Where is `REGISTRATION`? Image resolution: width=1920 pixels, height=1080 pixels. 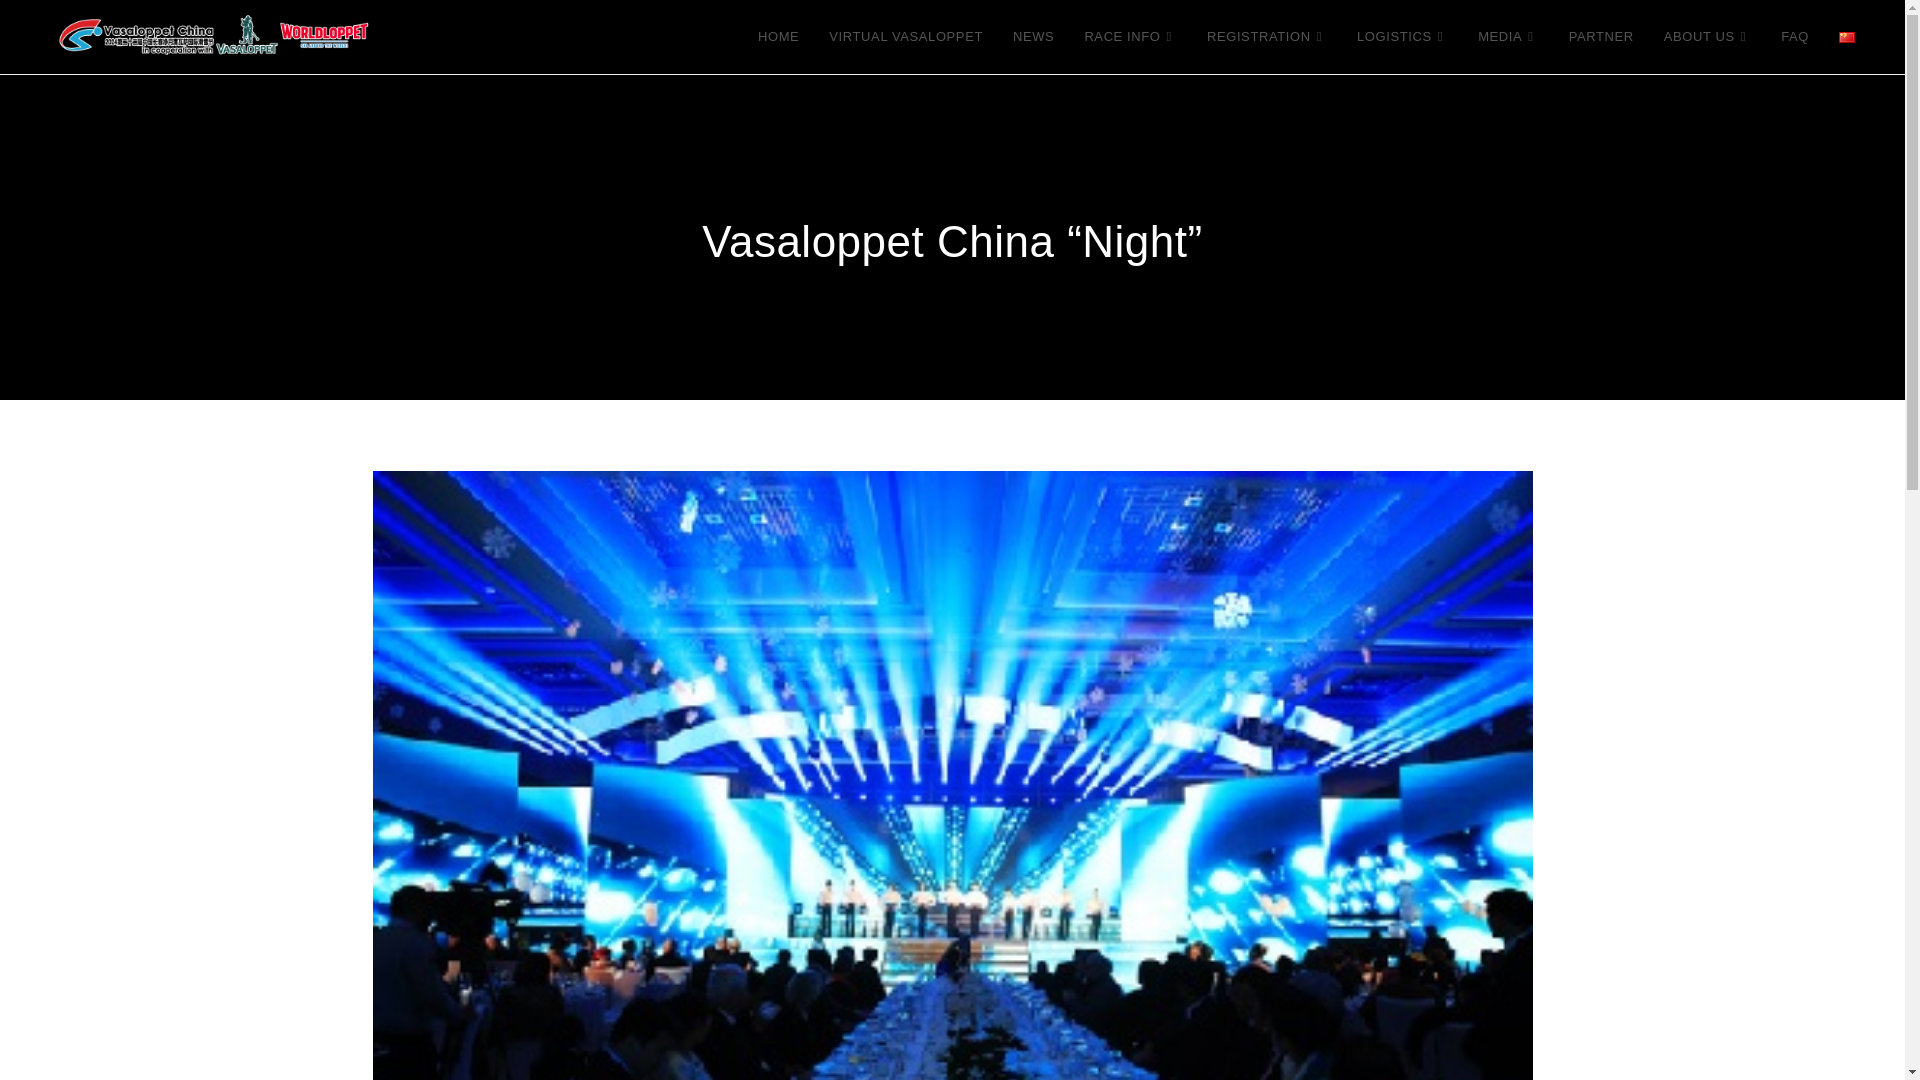
REGISTRATION is located at coordinates (1267, 37).